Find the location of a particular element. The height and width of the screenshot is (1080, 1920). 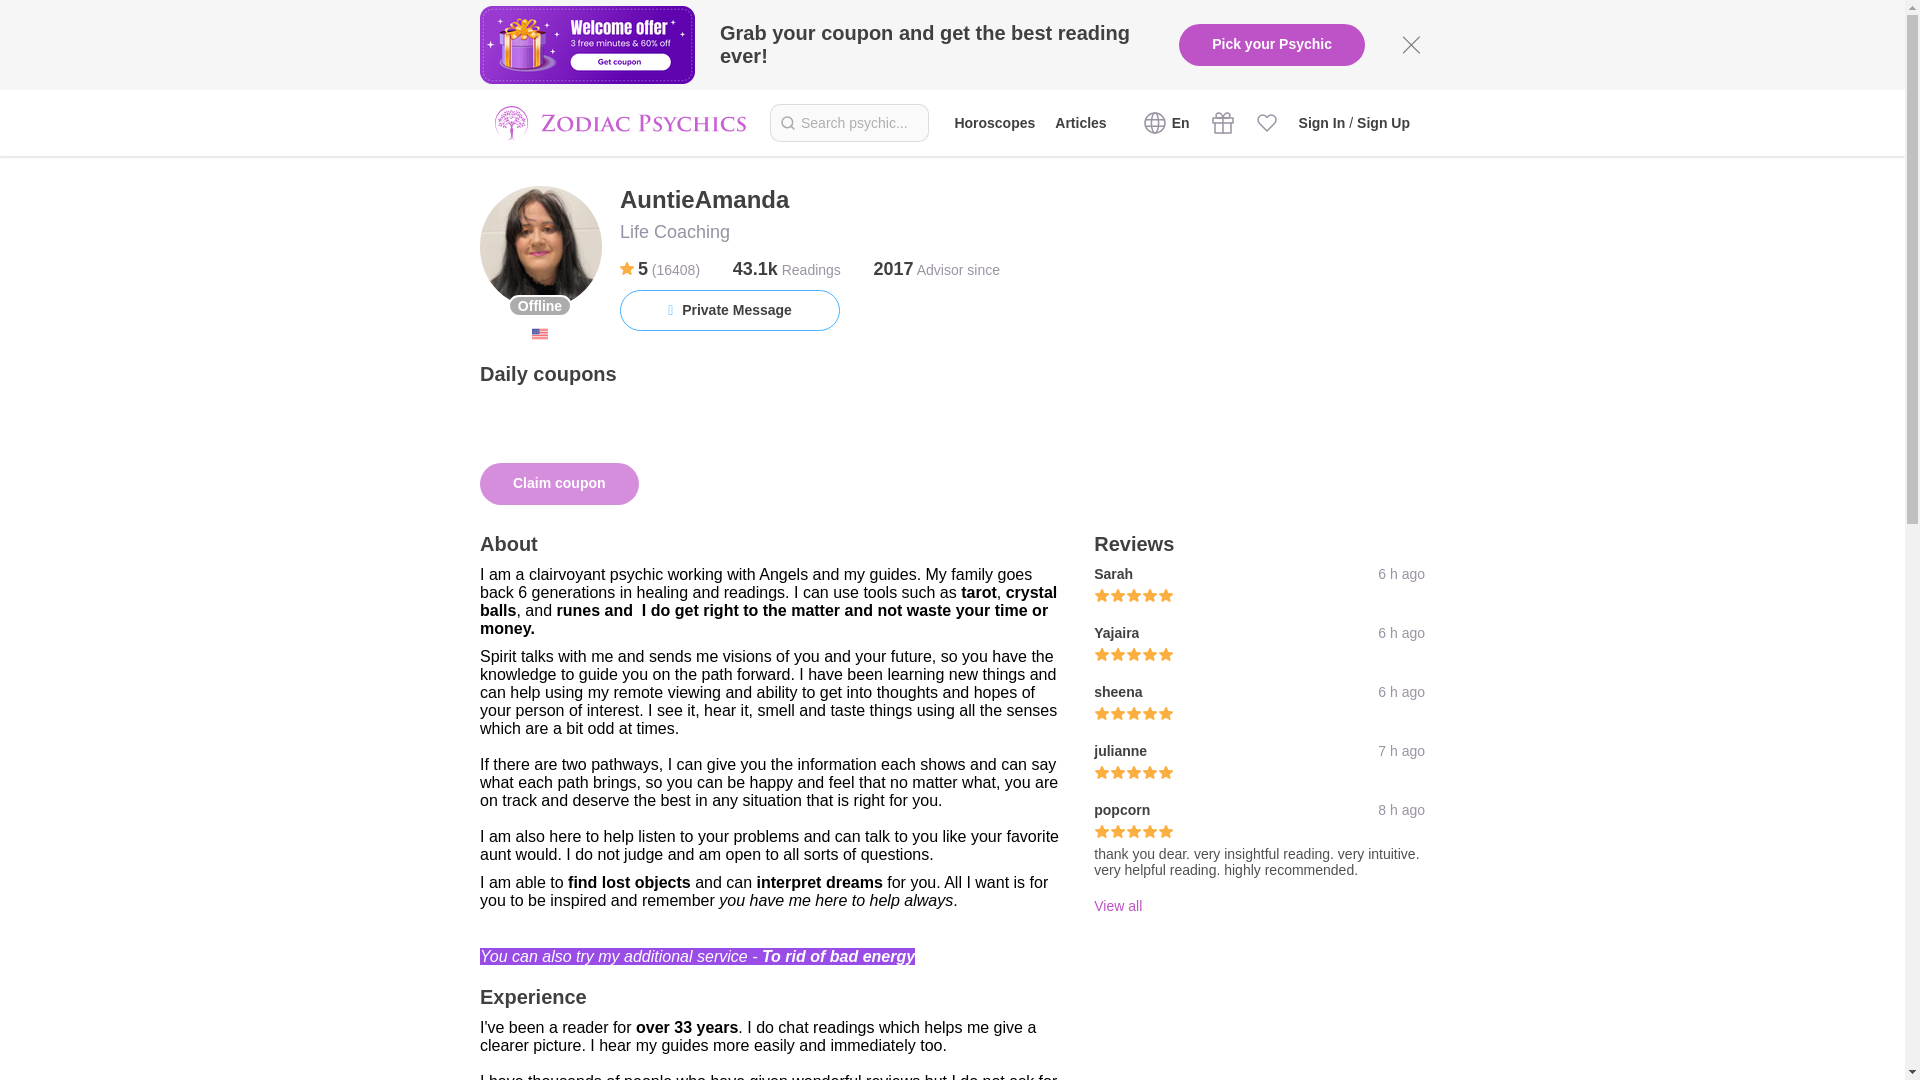

En is located at coordinates (1168, 122).